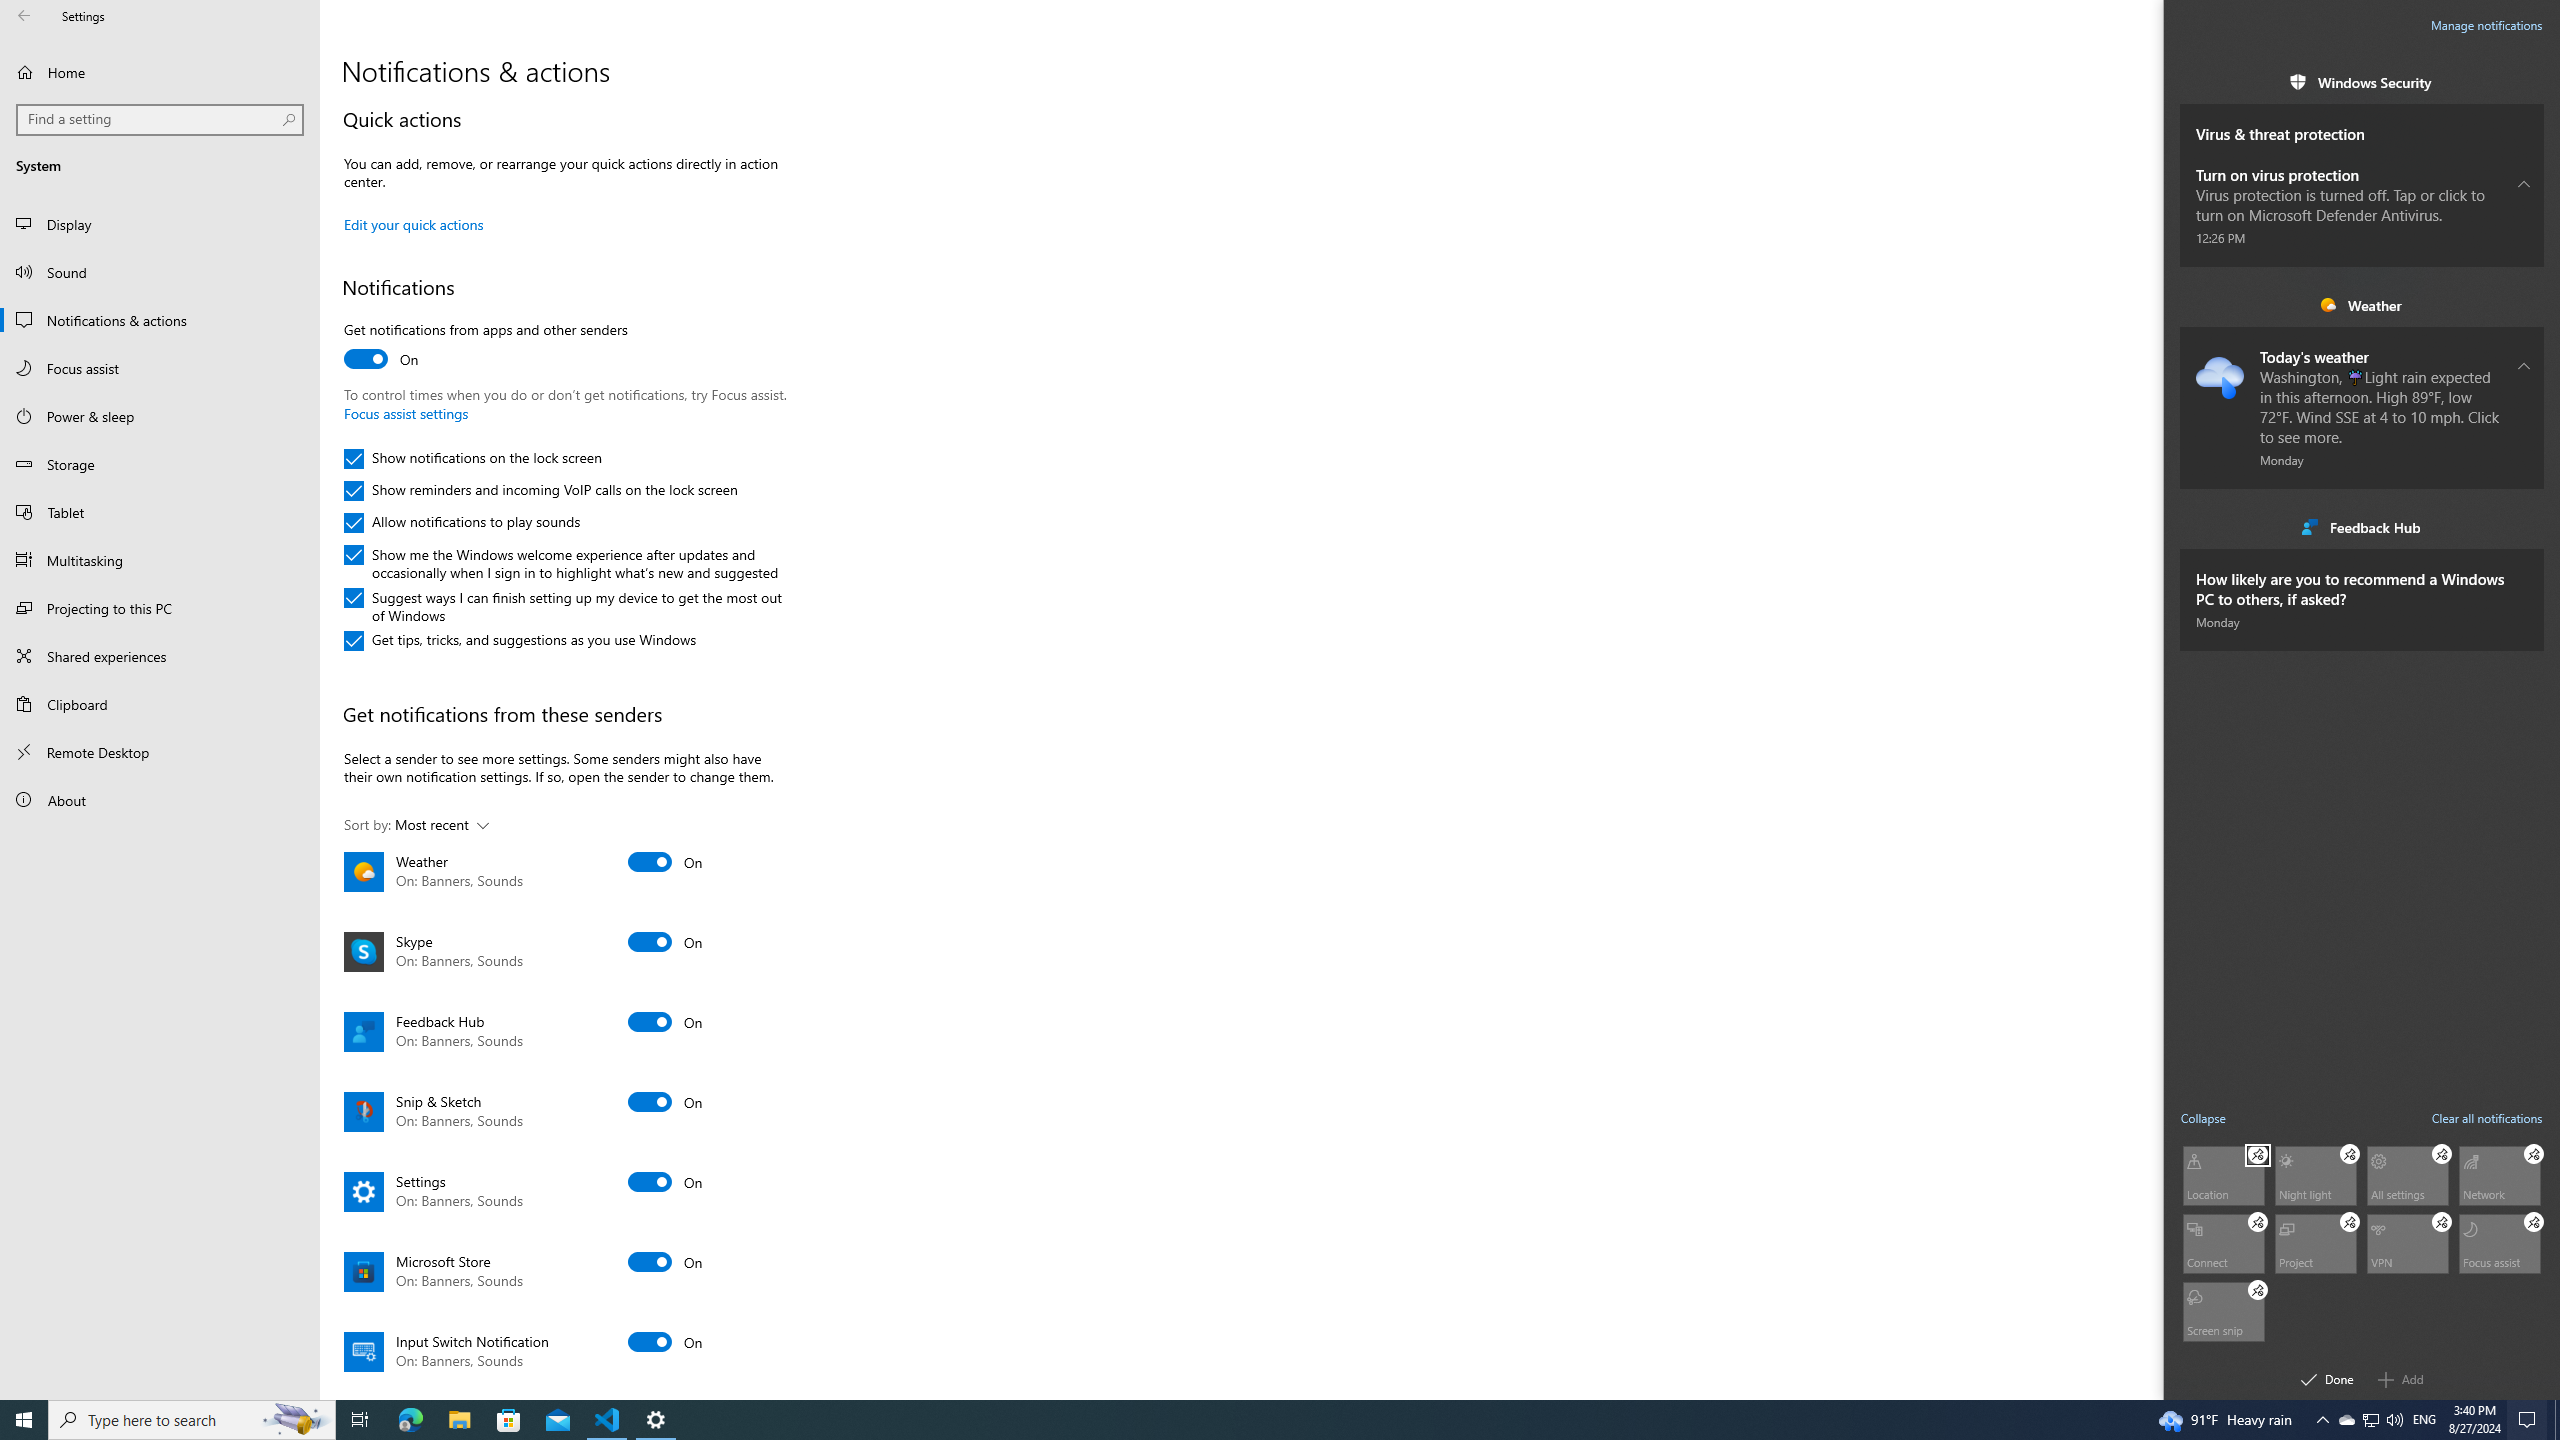  Describe the element at coordinates (2486, 25) in the screenshot. I see `Manage notifications` at that location.